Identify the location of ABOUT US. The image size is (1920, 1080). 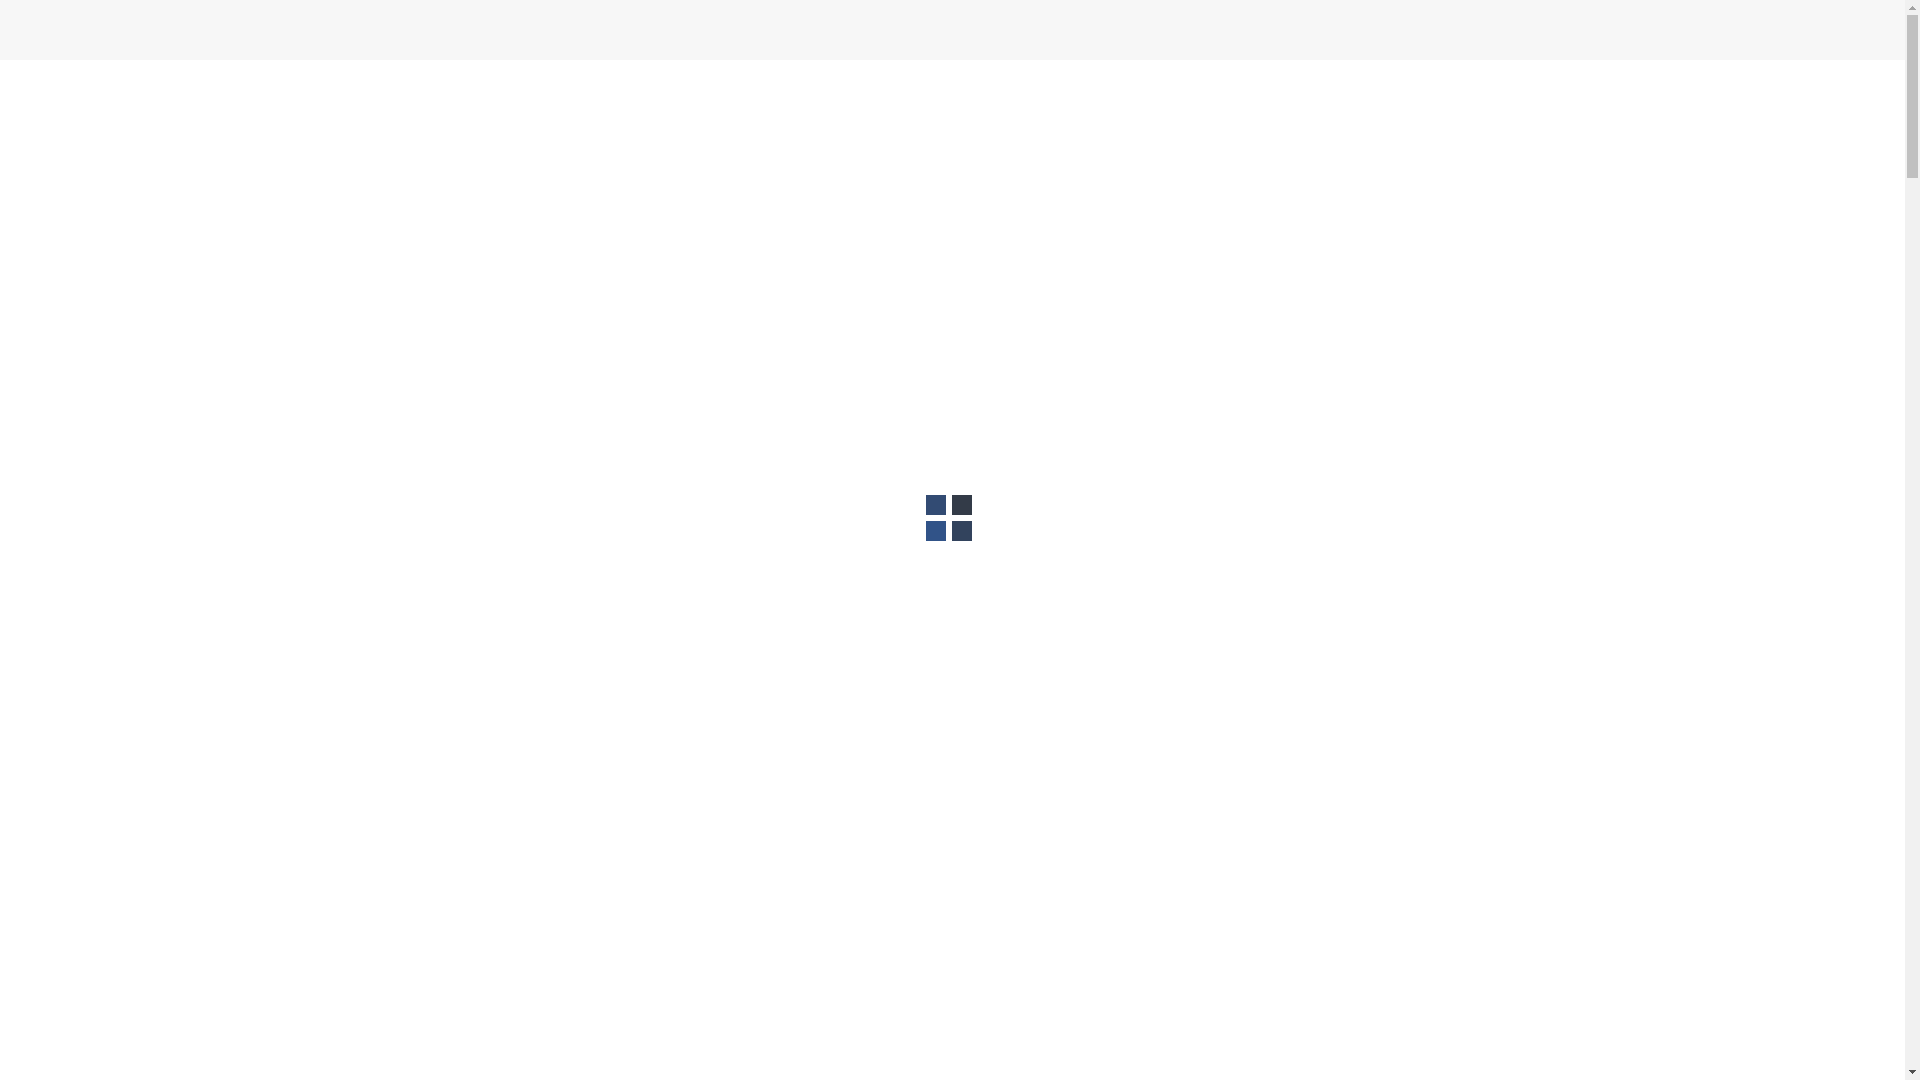
(1028, 114).